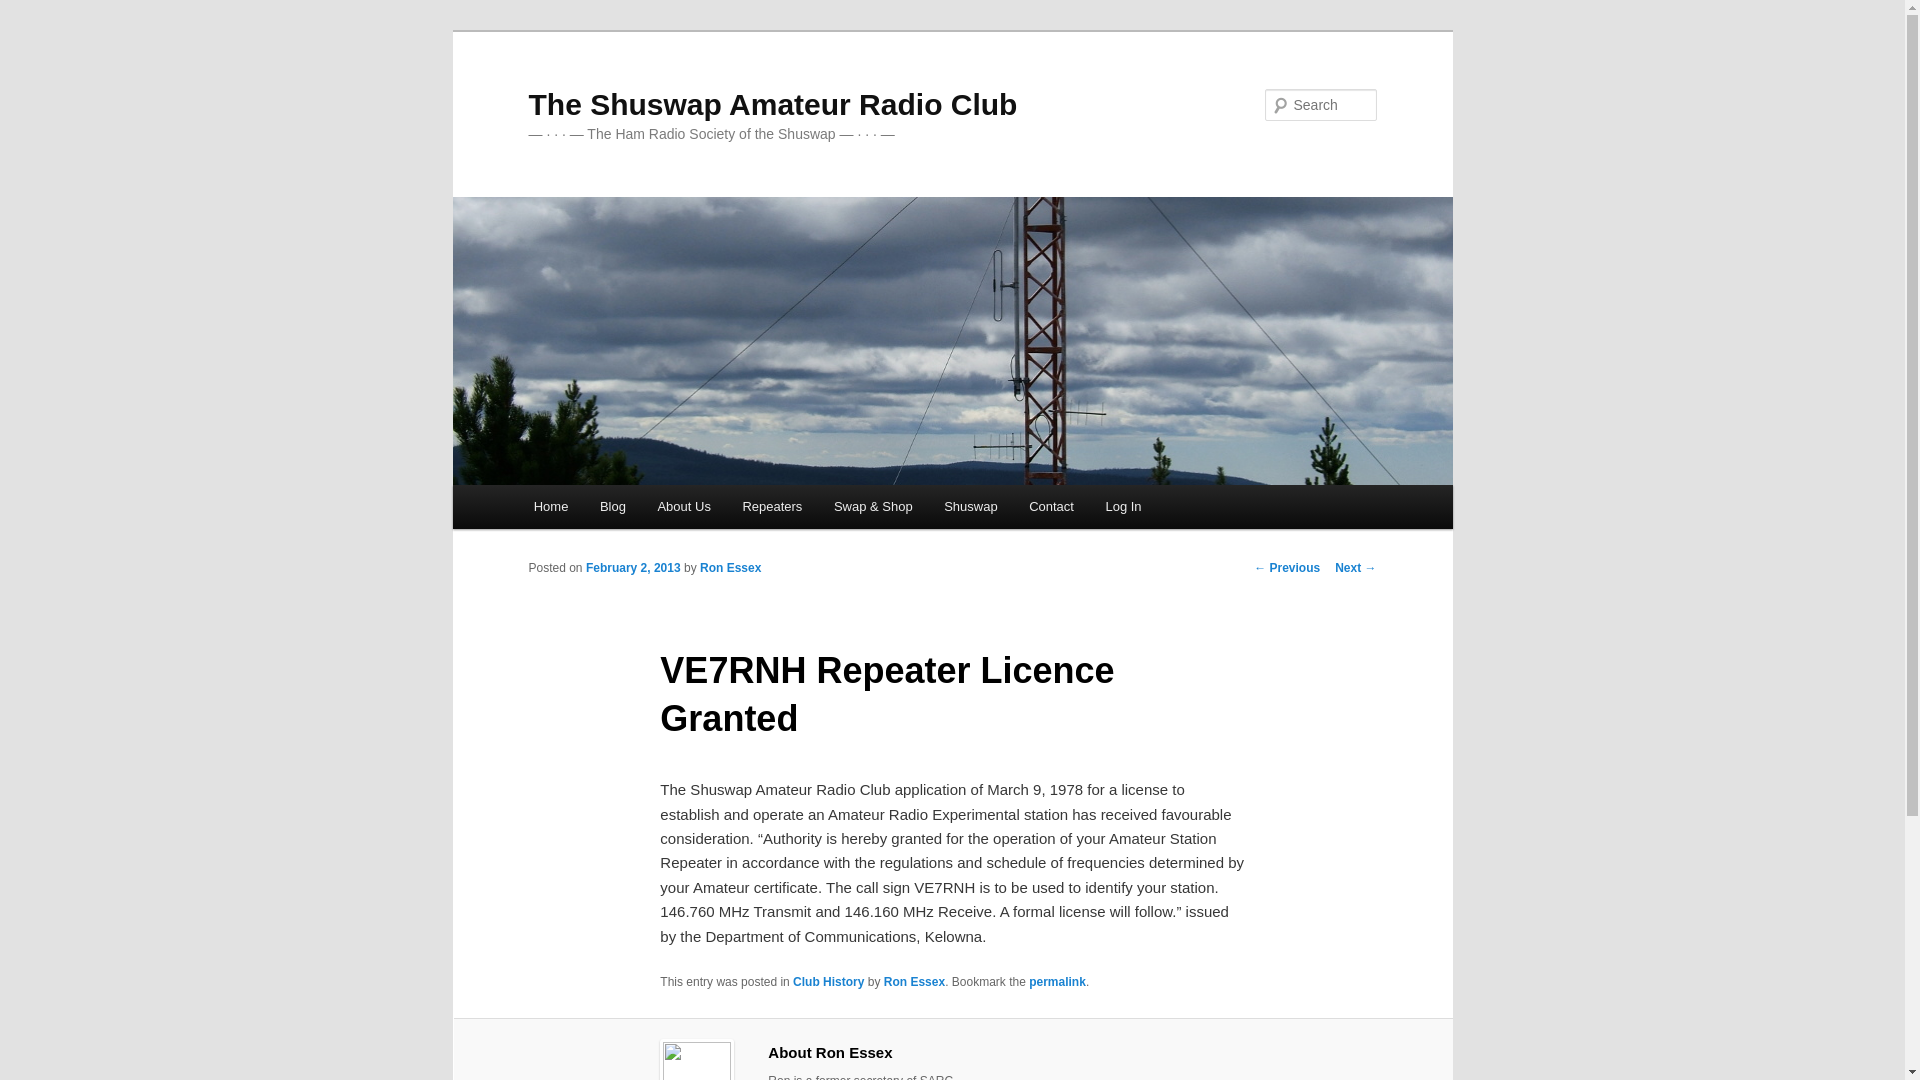 The height and width of the screenshot is (1080, 1920). I want to click on Home, so click(550, 506).